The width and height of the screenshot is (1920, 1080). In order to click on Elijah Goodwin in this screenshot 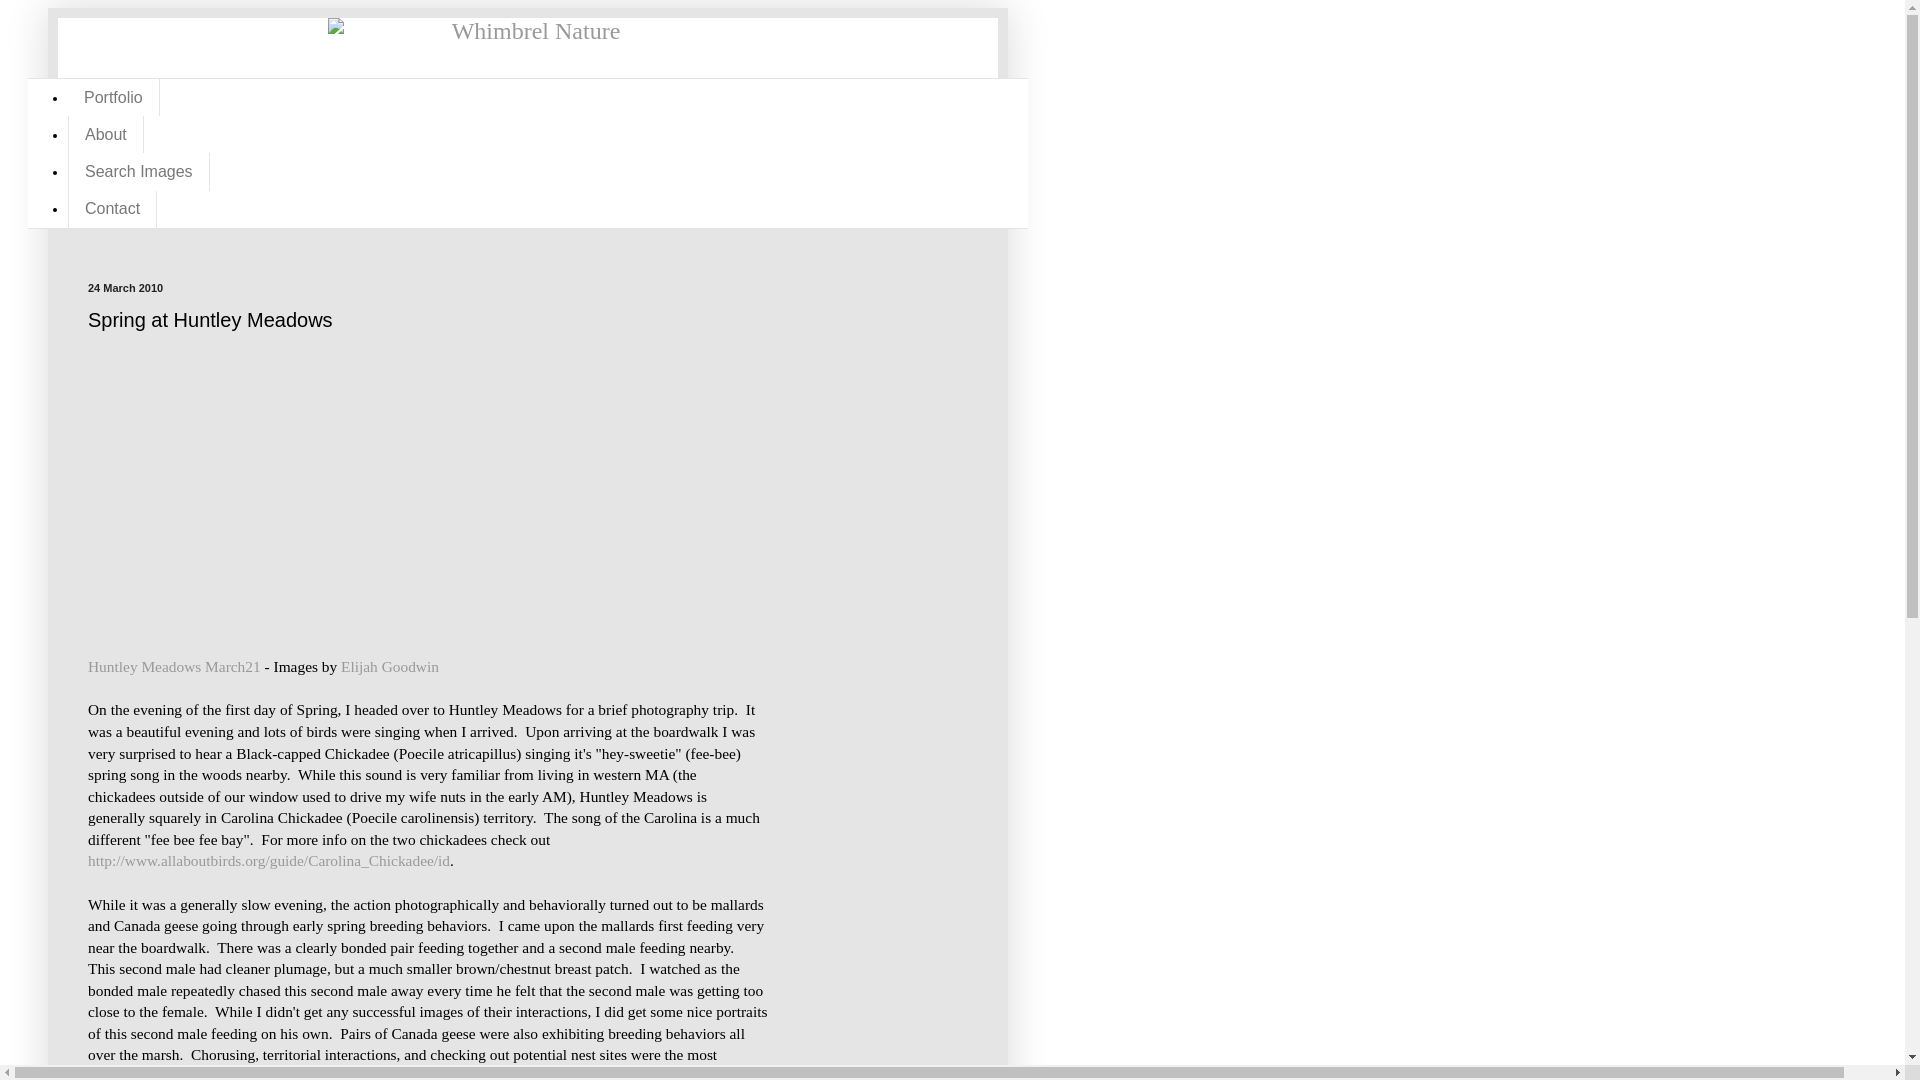, I will do `click(390, 666)`.